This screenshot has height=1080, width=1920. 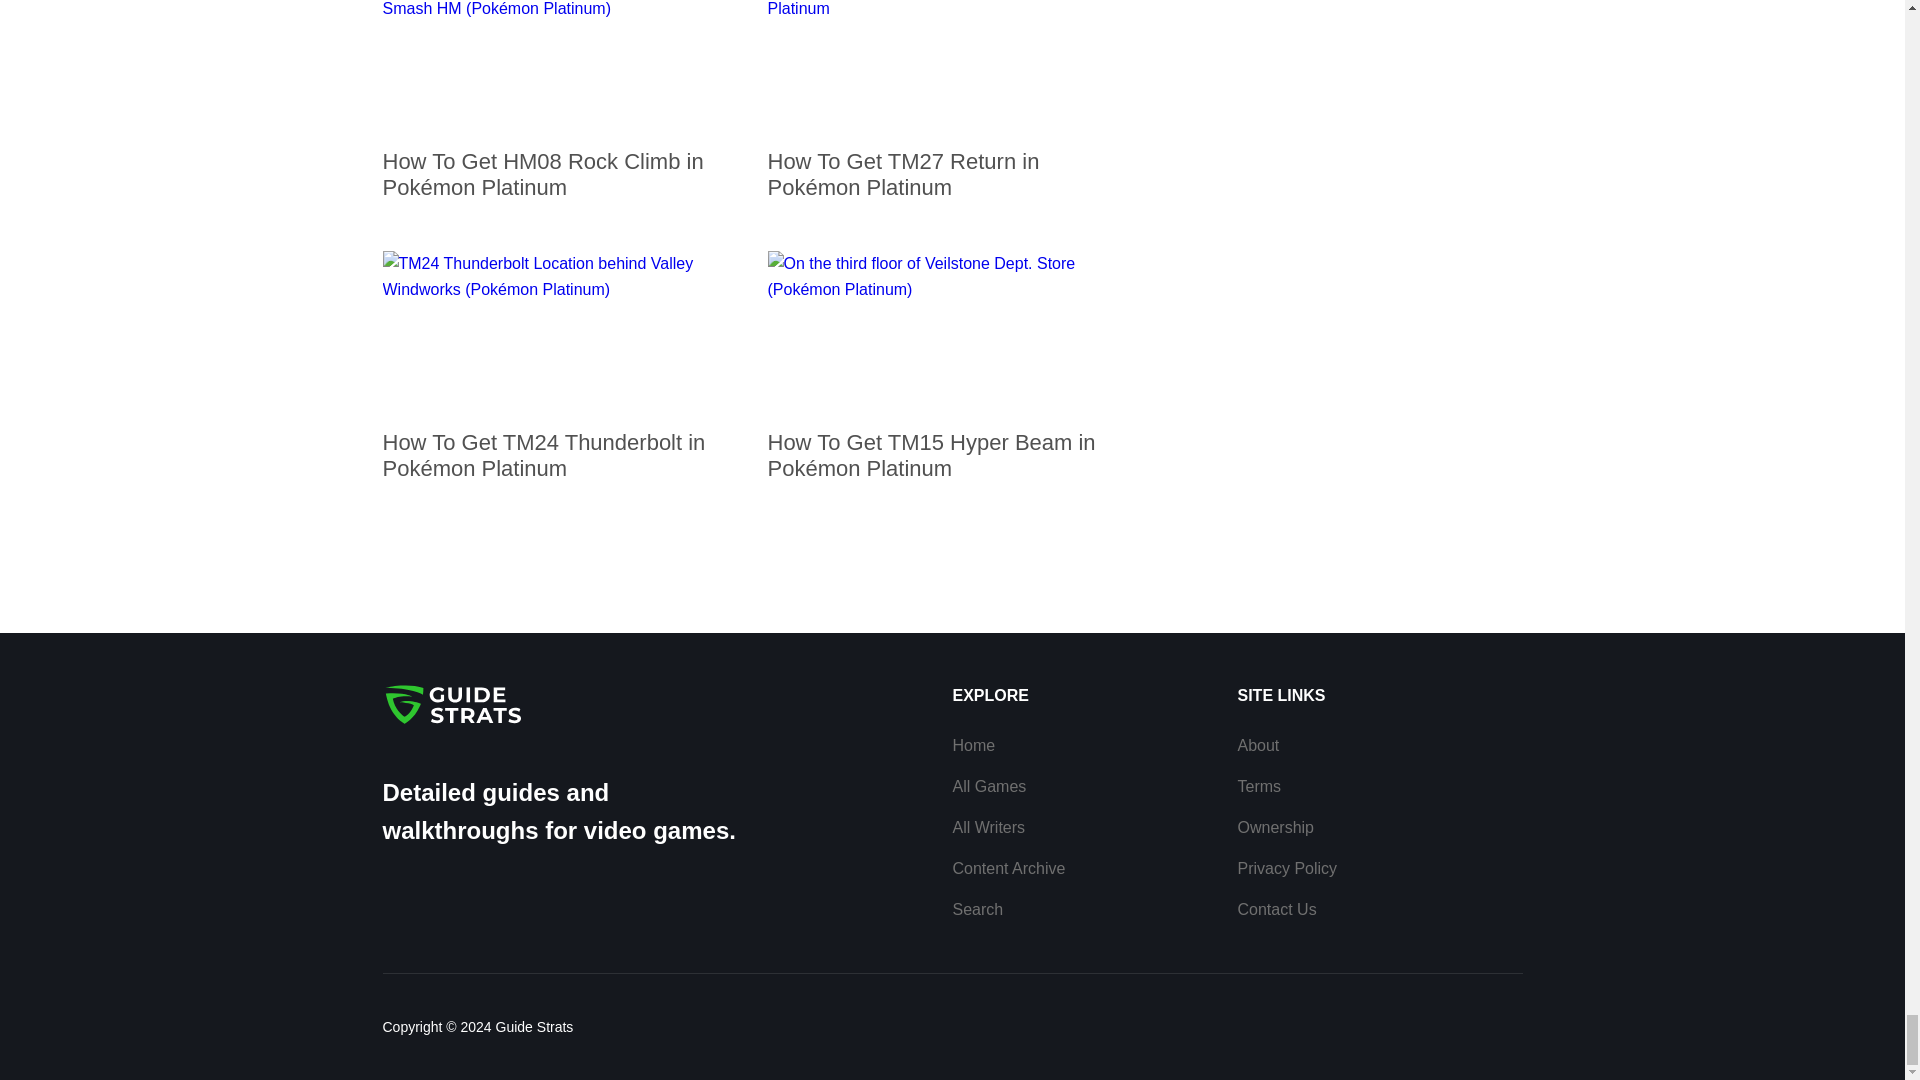 I want to click on Privacy Policy, so click(x=1288, y=868).